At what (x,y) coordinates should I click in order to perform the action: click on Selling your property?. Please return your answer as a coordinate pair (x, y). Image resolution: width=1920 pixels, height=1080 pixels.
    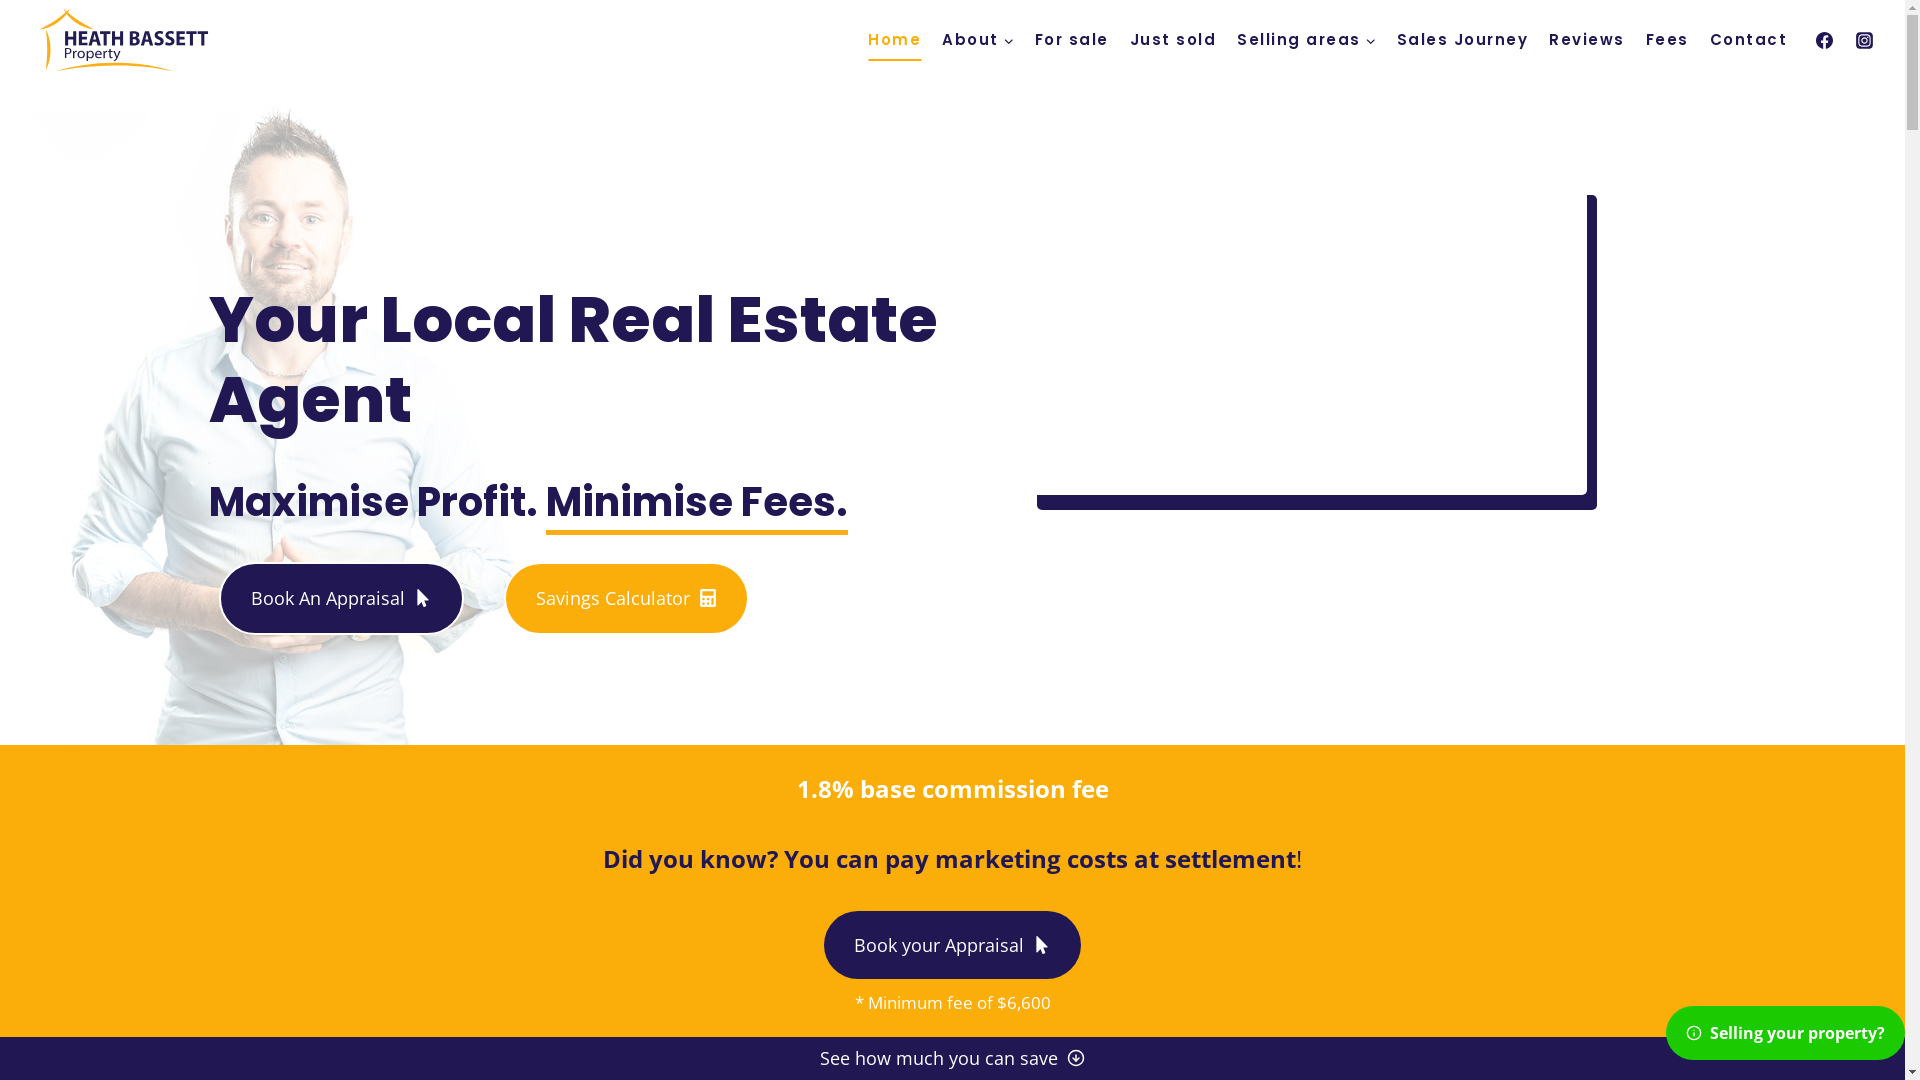
    Looking at the image, I should click on (1786, 1033).